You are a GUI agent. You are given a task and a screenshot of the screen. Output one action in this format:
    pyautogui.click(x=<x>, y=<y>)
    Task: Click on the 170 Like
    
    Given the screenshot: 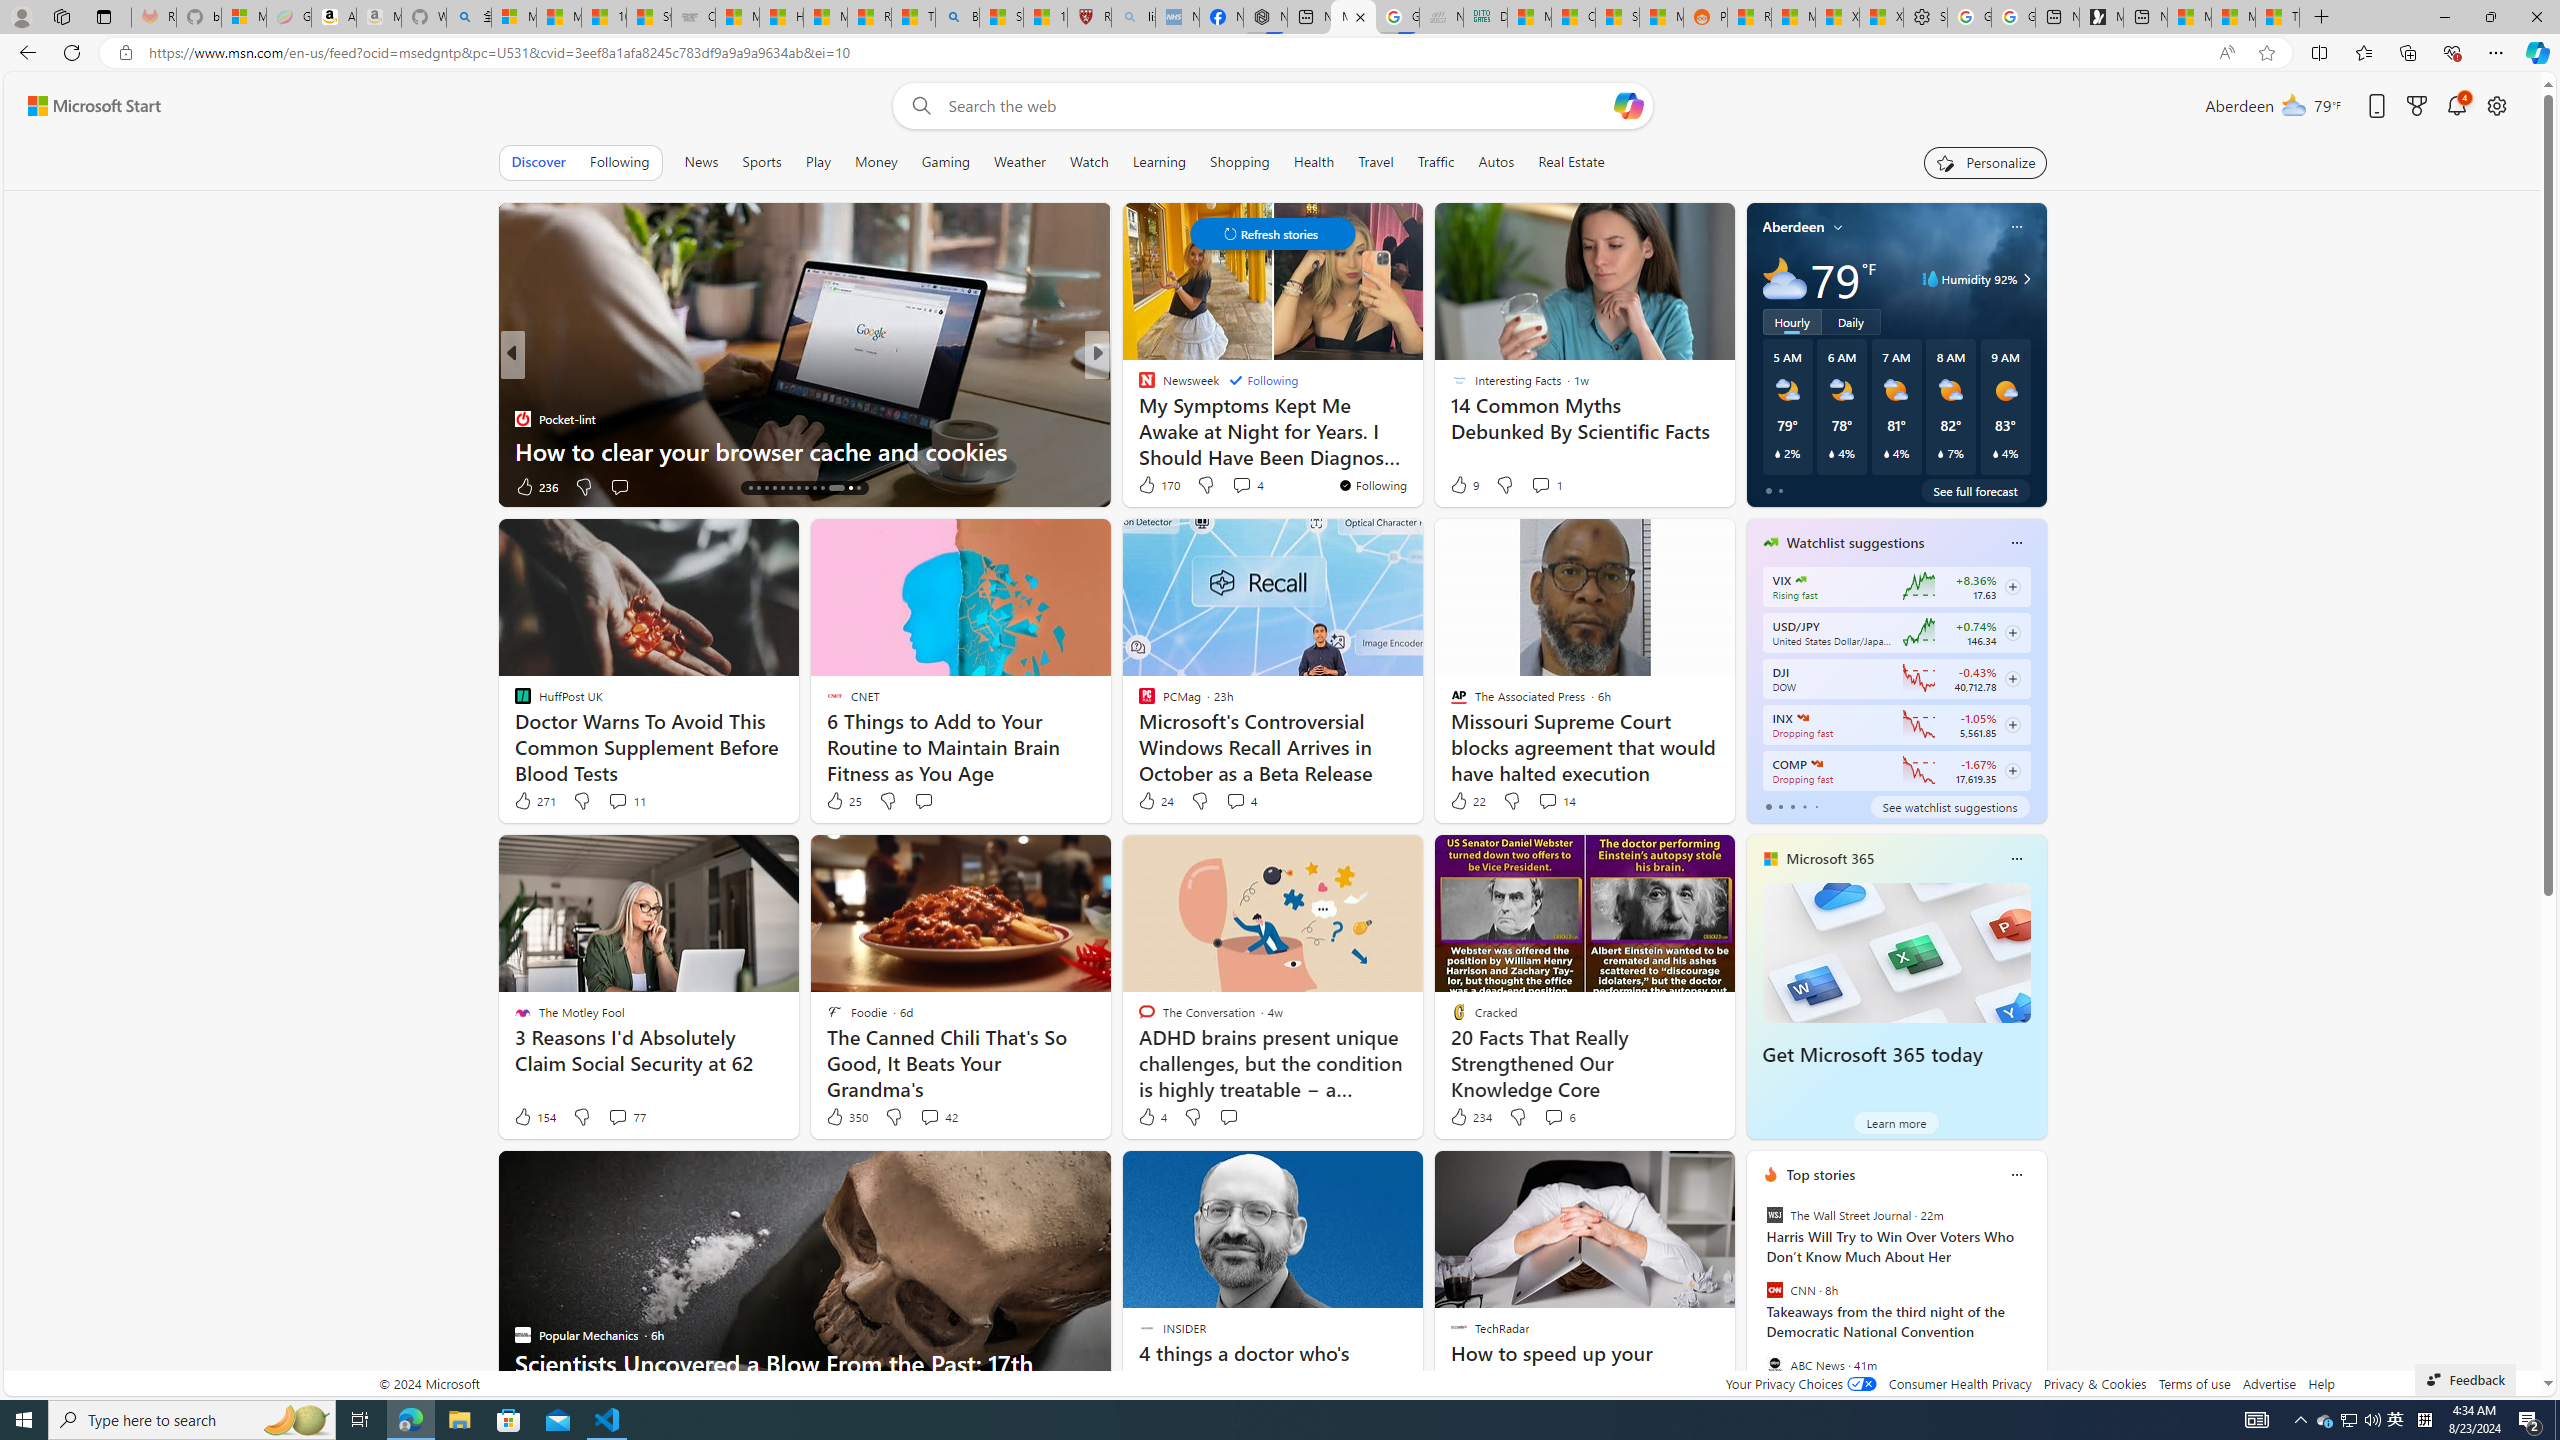 What is the action you would take?
    pyautogui.click(x=1158, y=484)
    